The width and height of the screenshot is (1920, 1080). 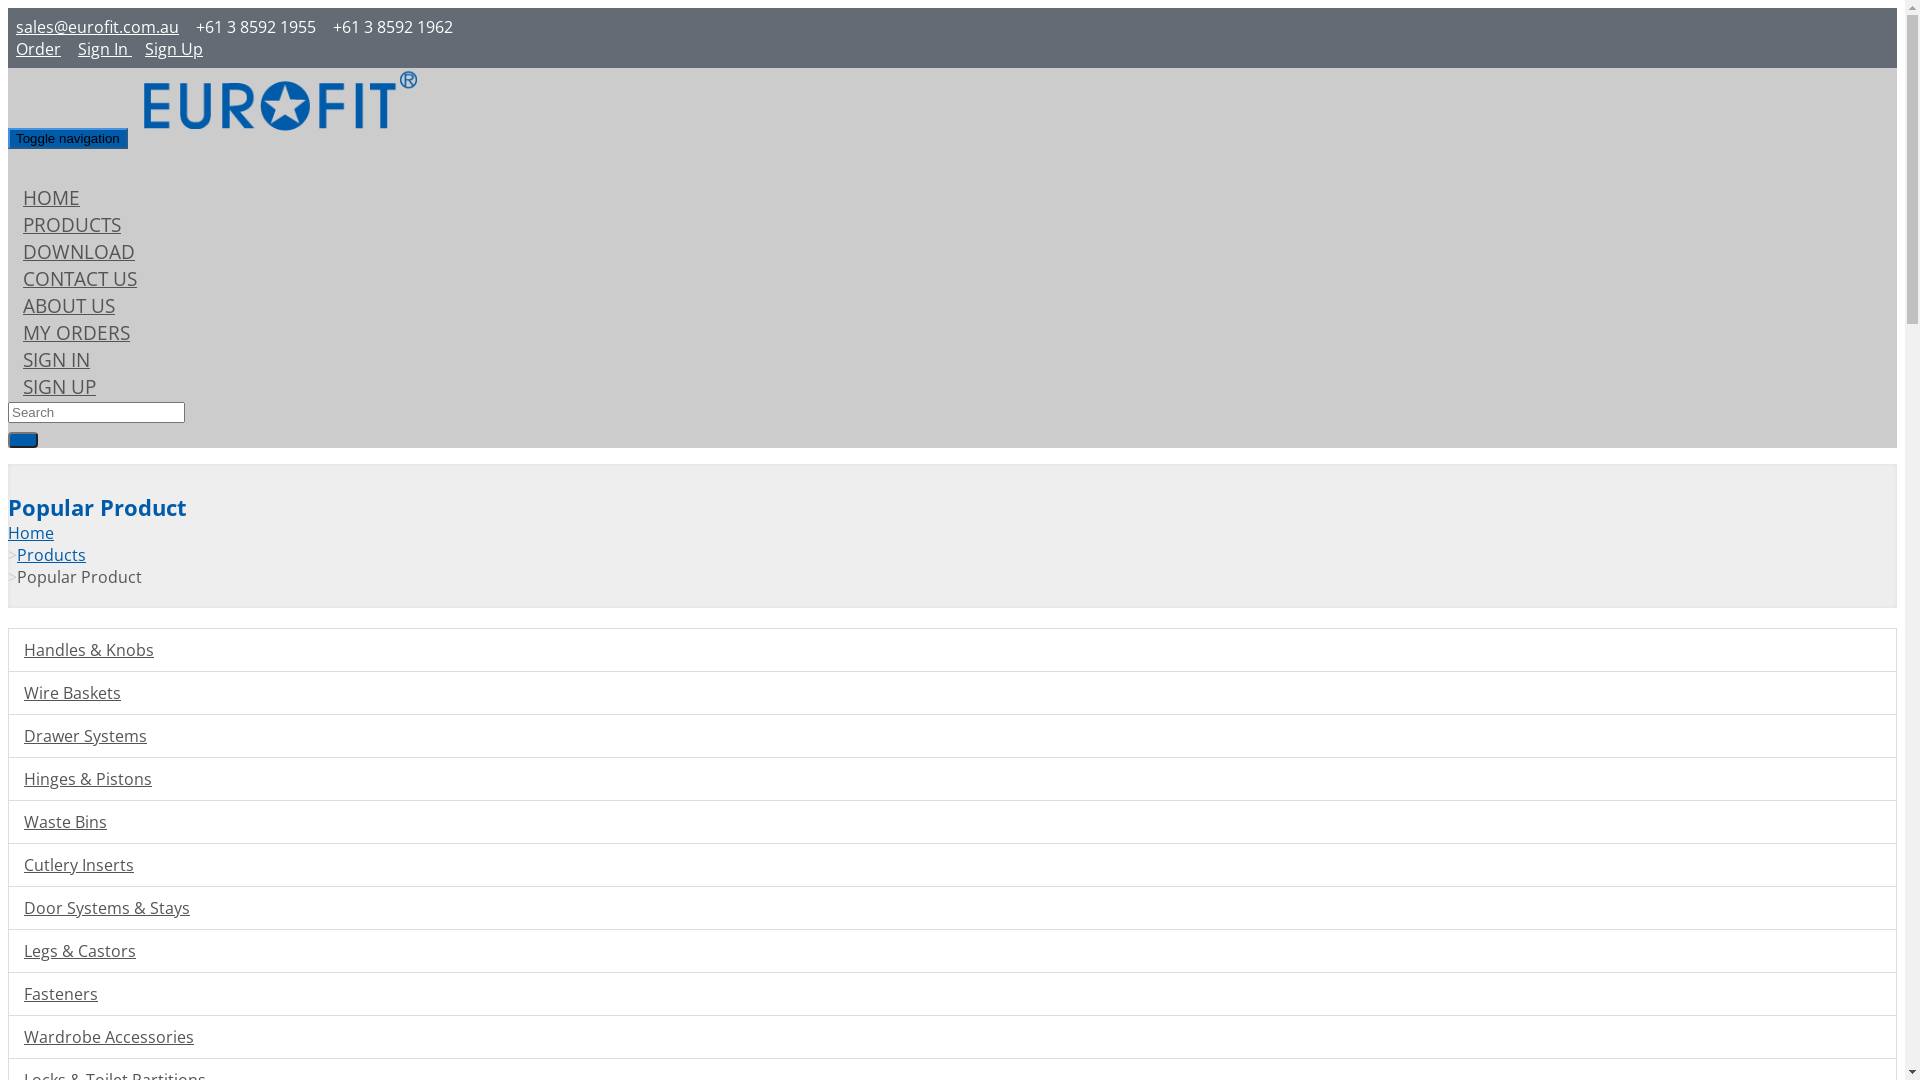 I want to click on Toggle navigation, so click(x=68, y=138).